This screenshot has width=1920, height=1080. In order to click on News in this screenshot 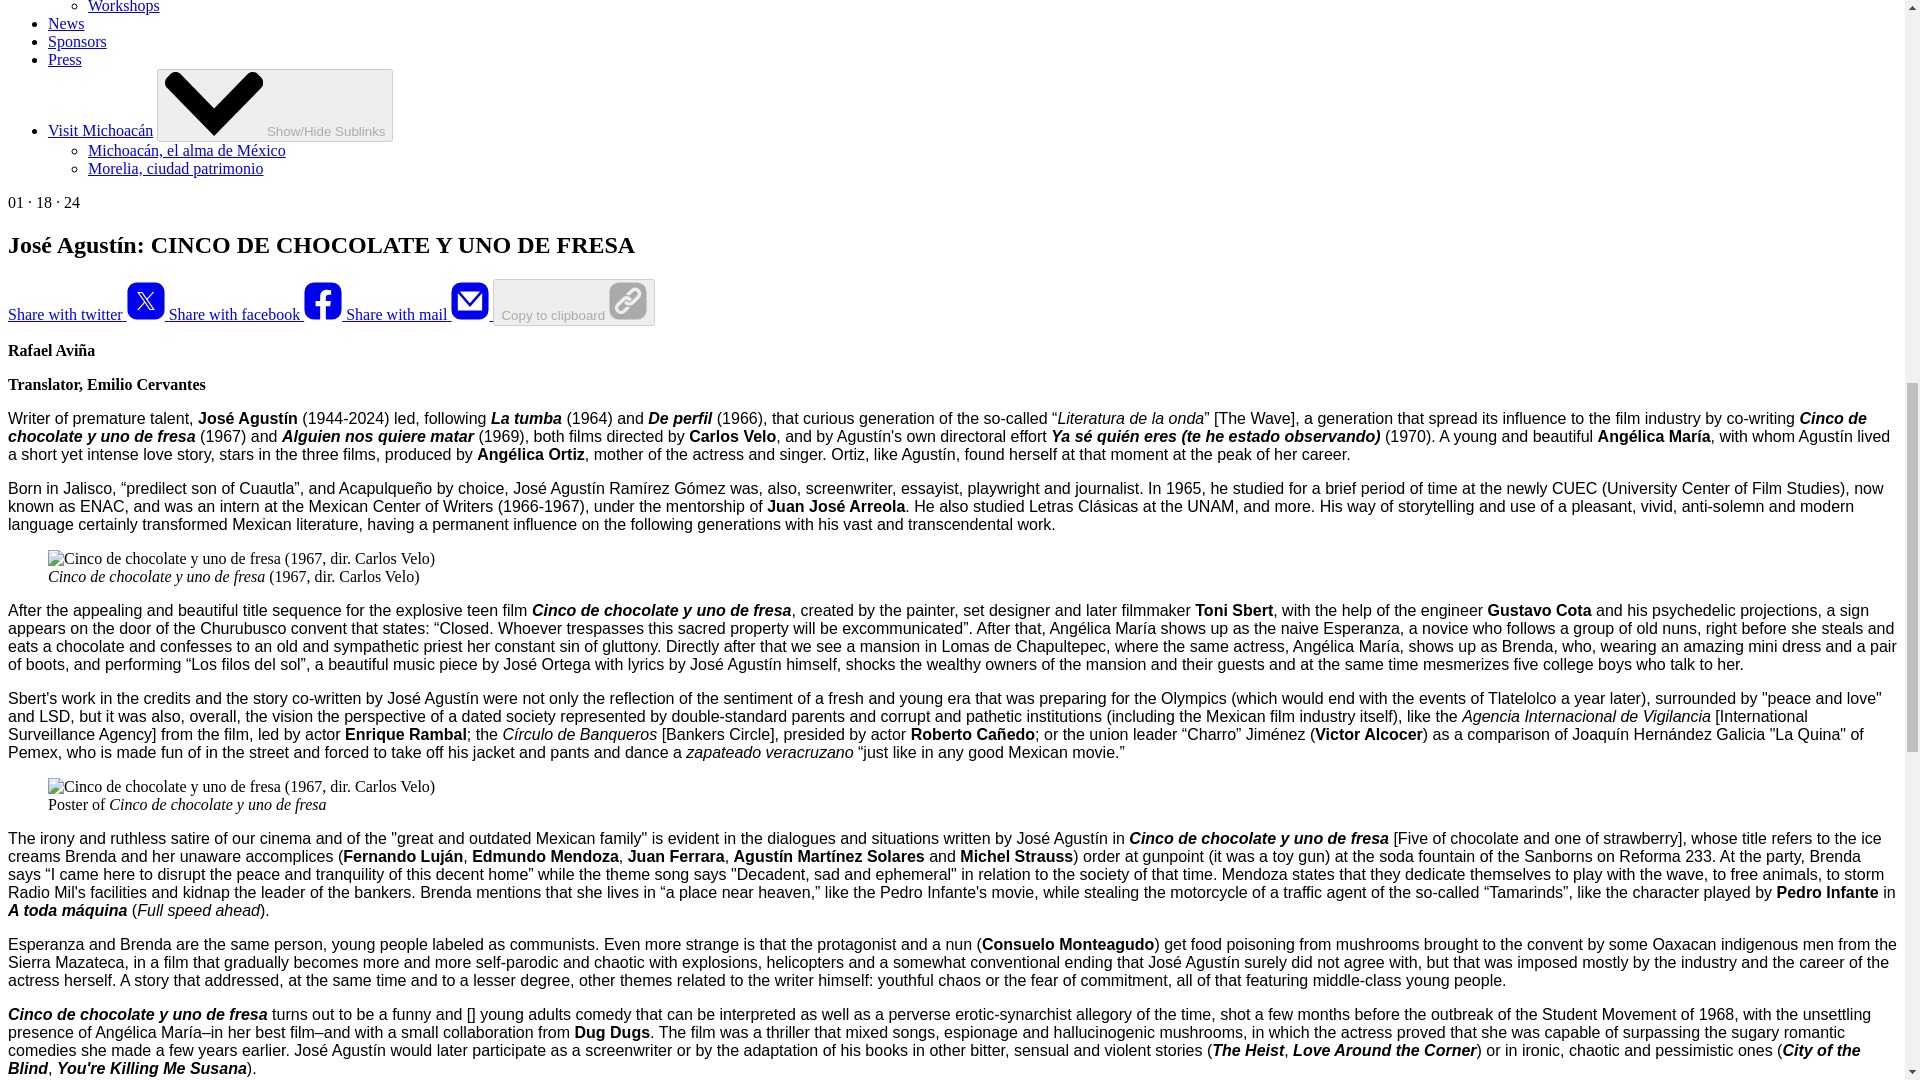, I will do `click(66, 24)`.